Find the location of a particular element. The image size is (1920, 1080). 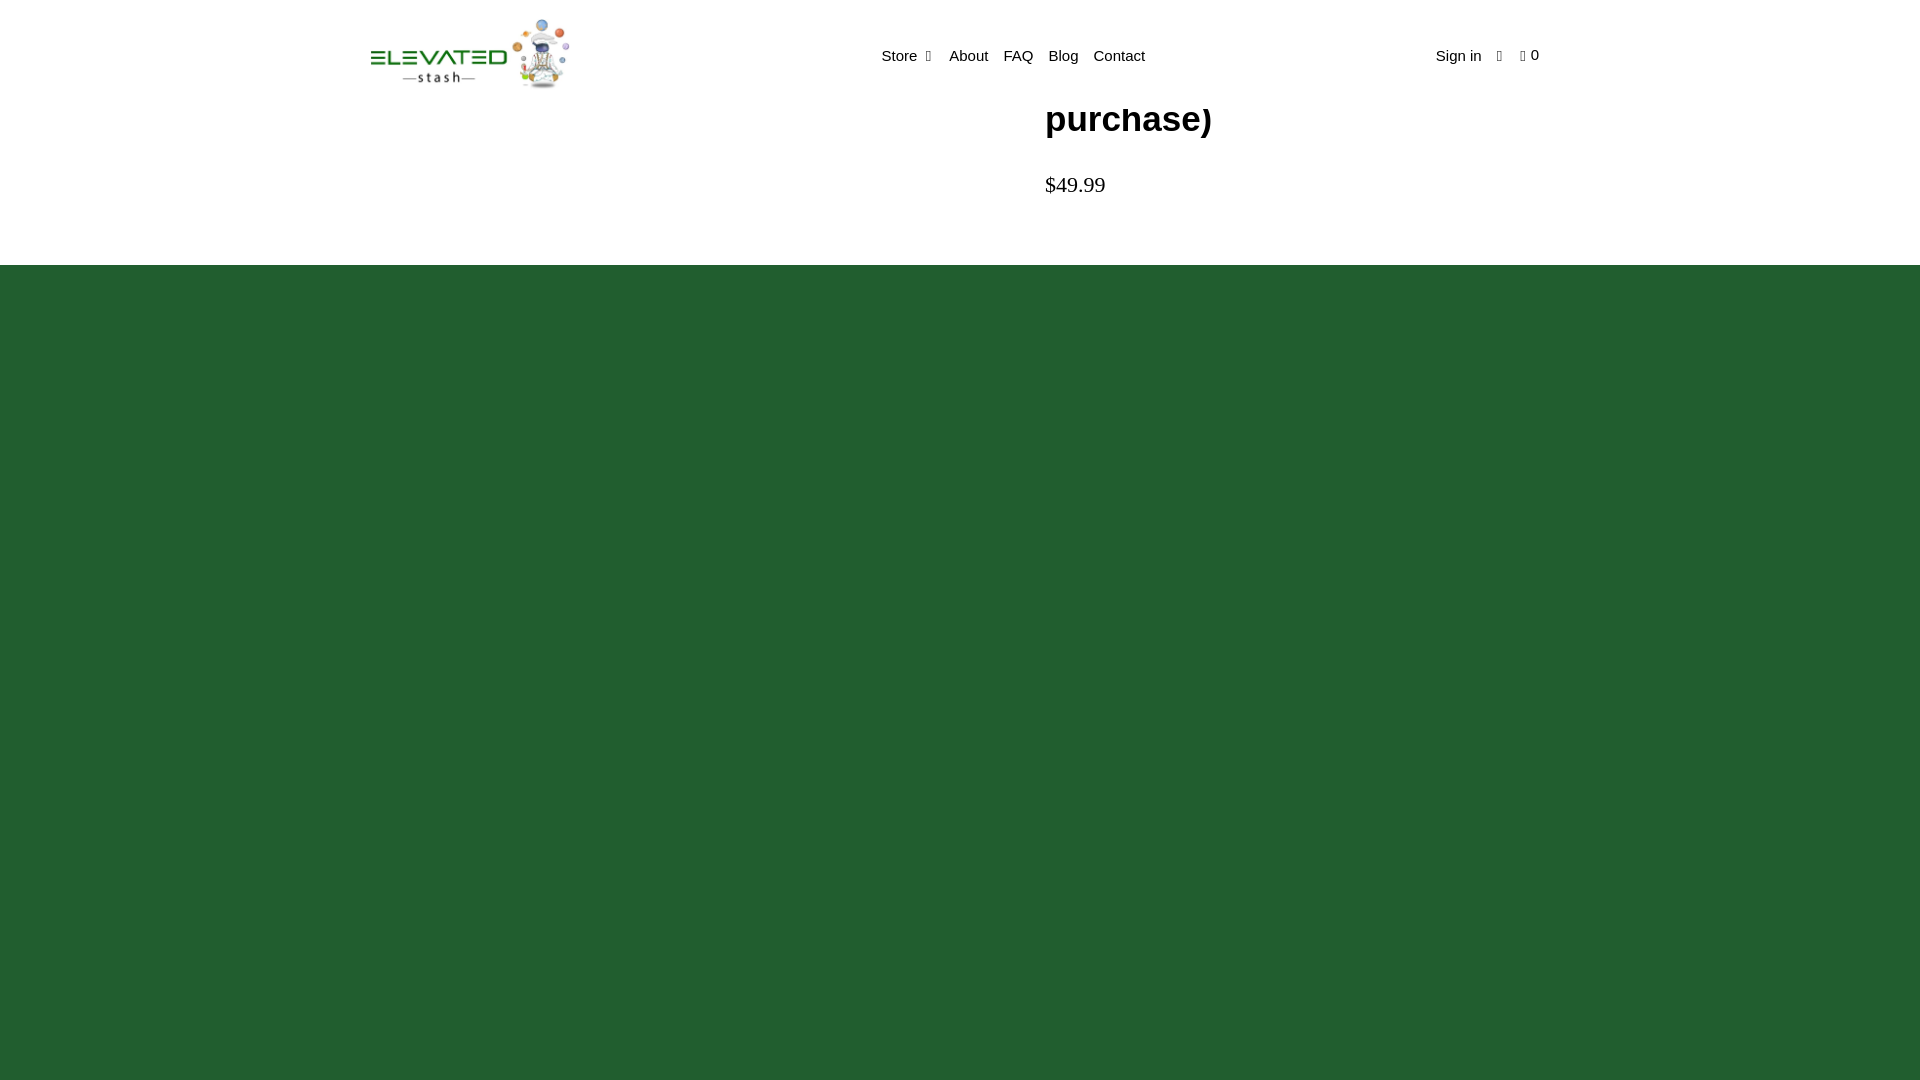

0 is located at coordinates (1532, 56).